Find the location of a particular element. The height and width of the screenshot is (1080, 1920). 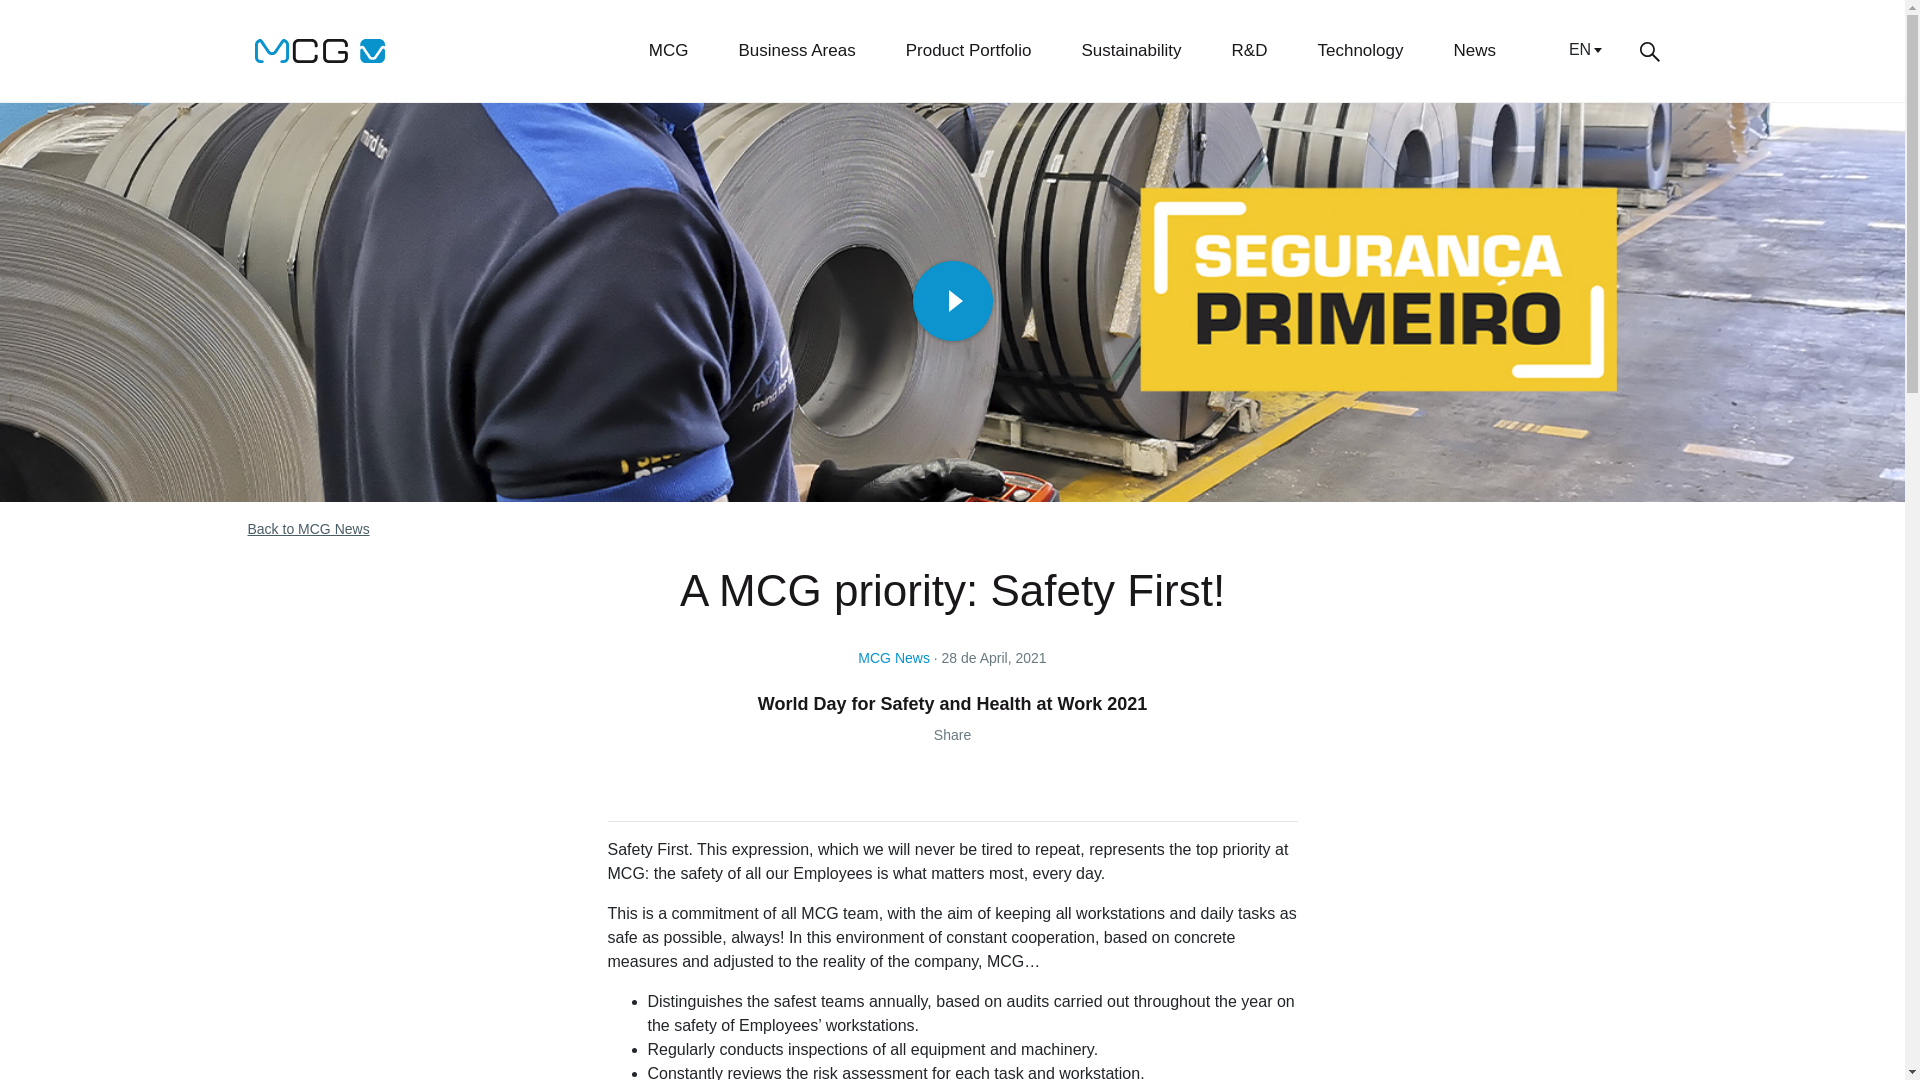

News is located at coordinates (1474, 50).